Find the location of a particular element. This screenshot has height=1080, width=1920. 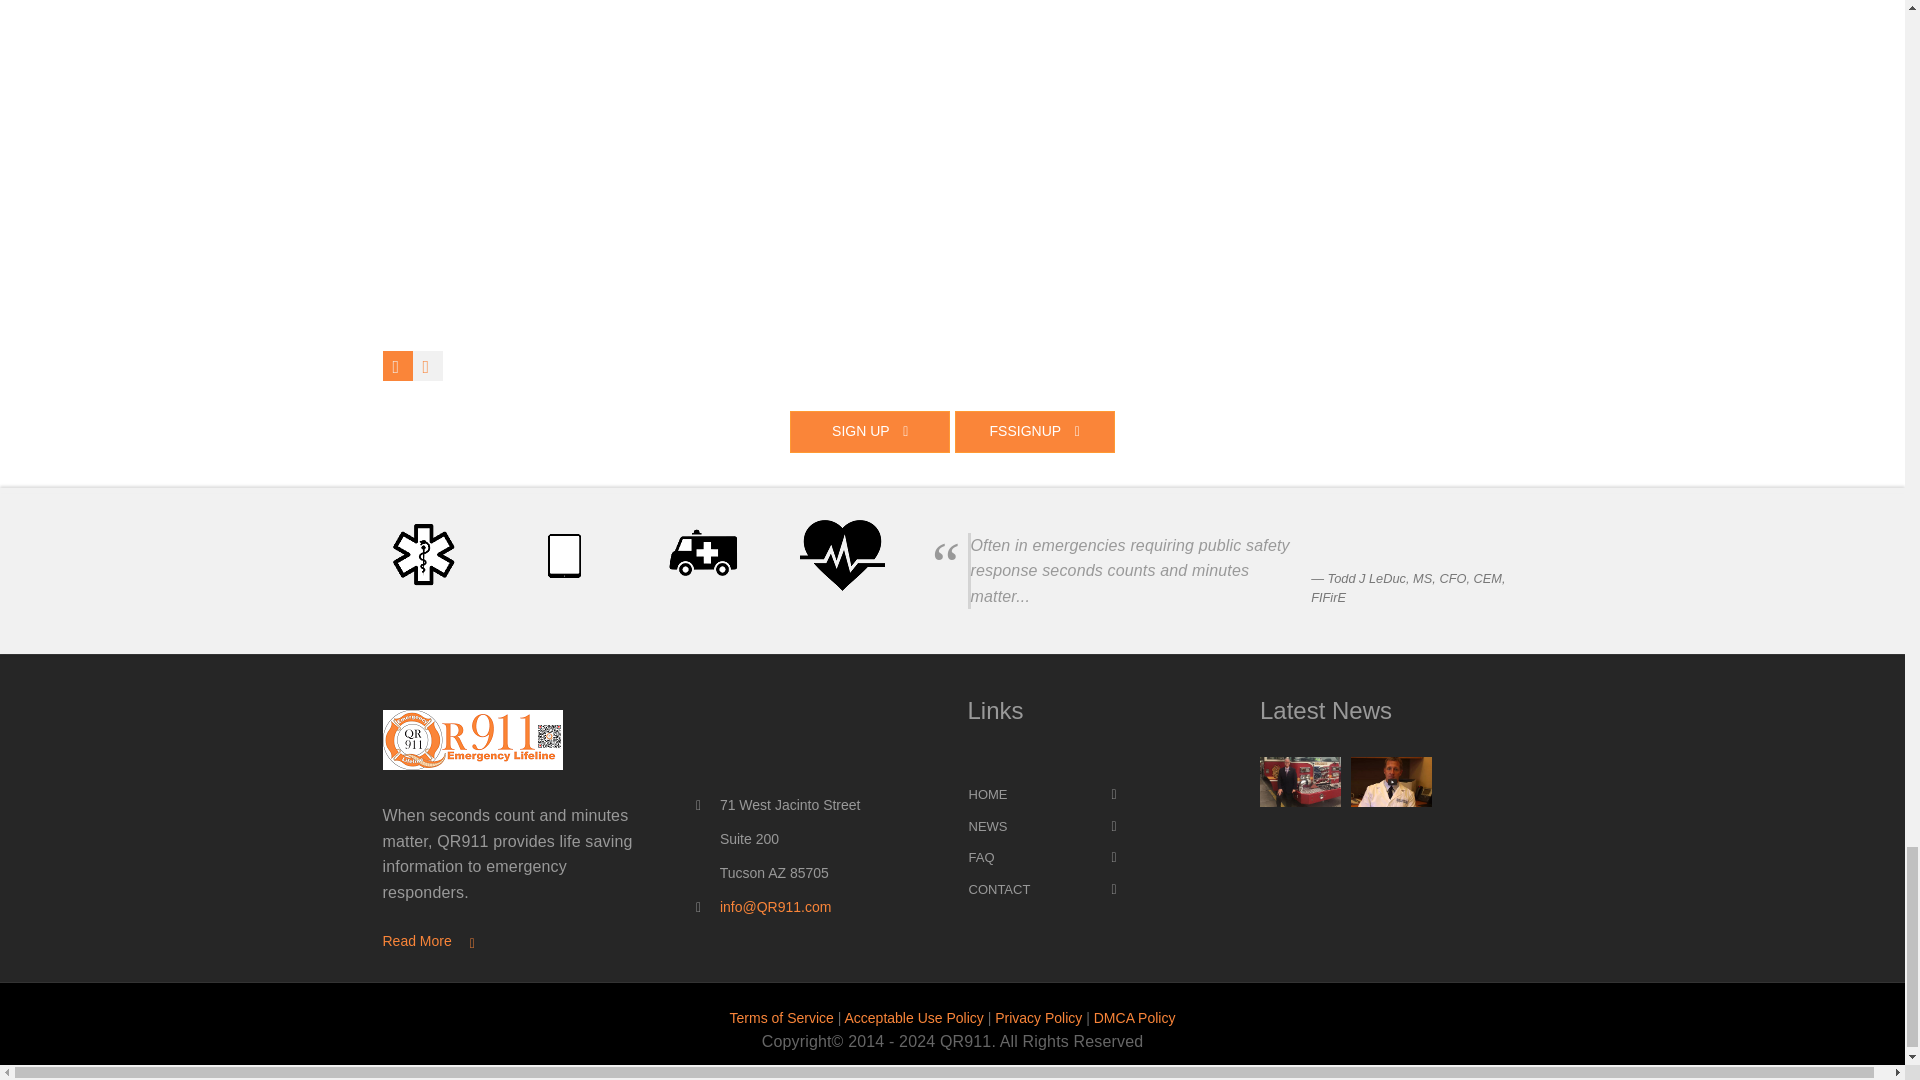

SIGN UP is located at coordinates (870, 432).